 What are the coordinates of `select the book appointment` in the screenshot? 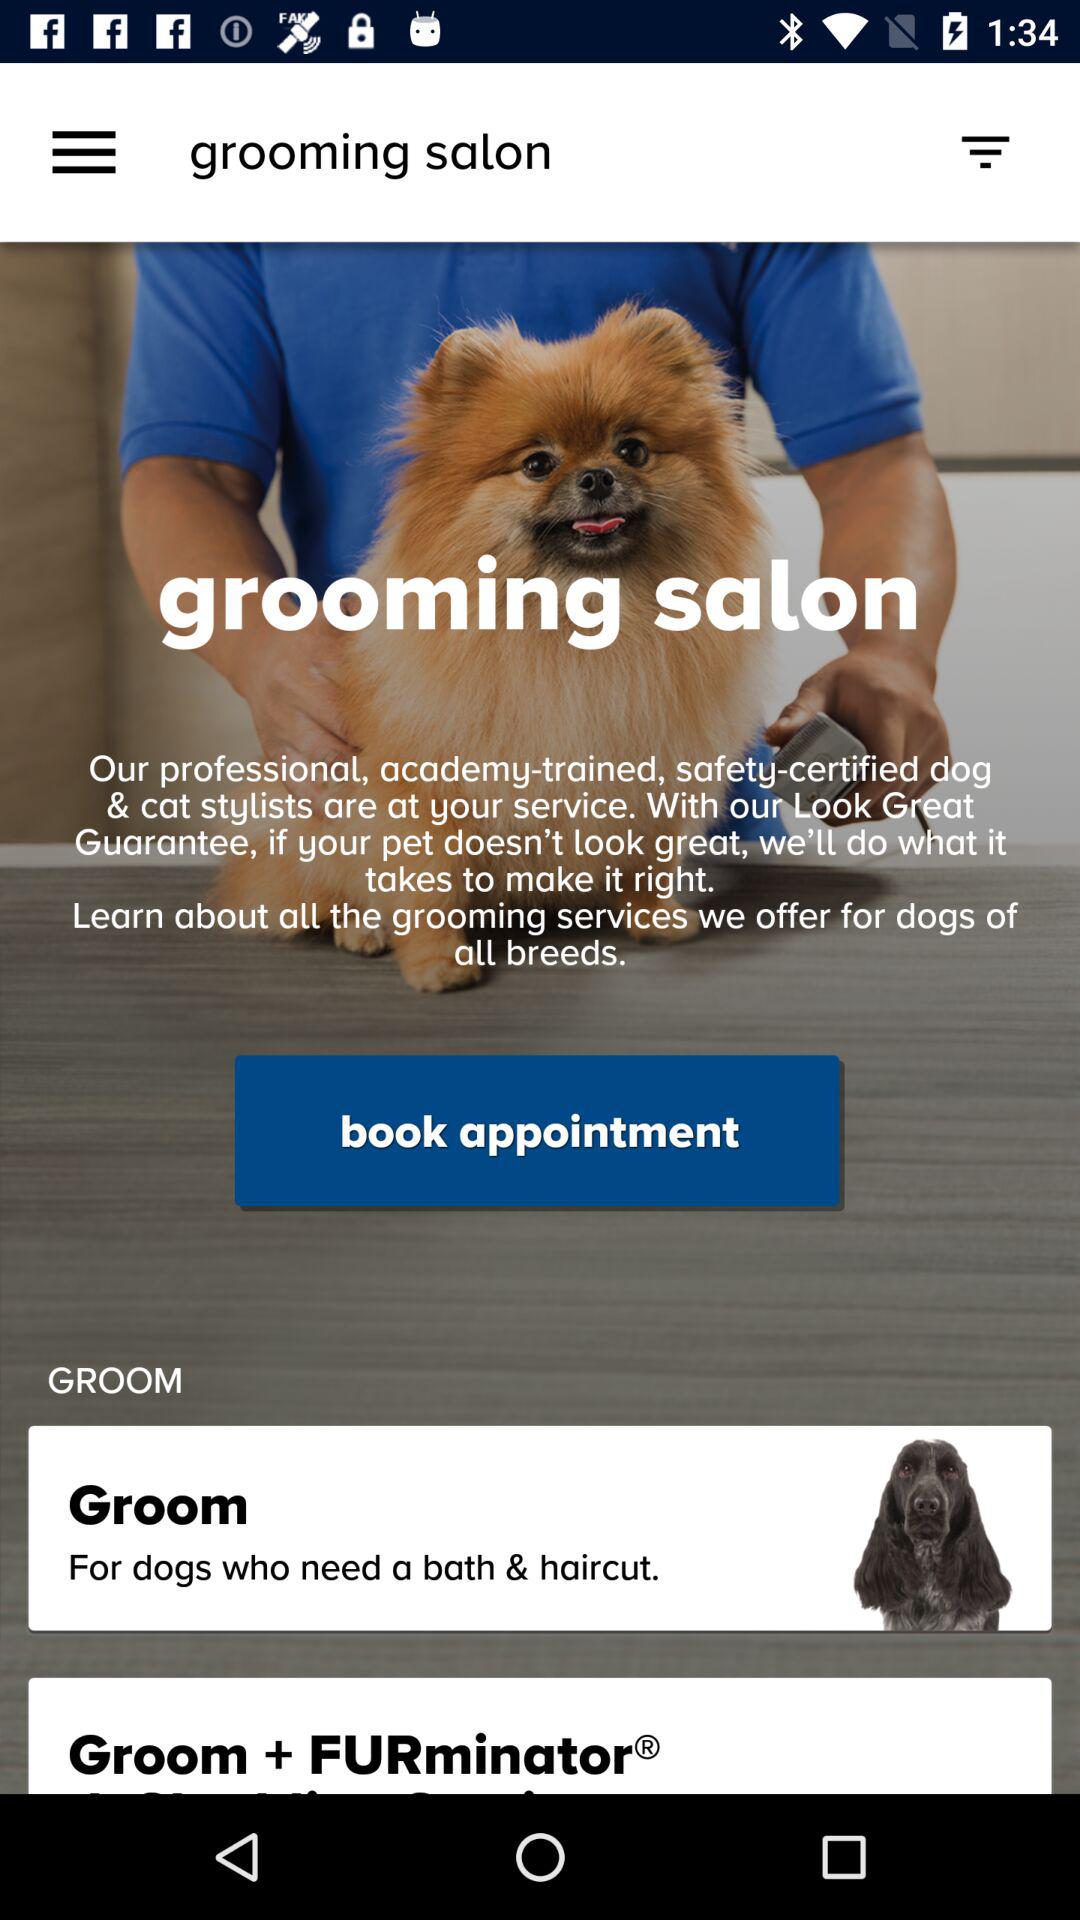 It's located at (539, 1133).